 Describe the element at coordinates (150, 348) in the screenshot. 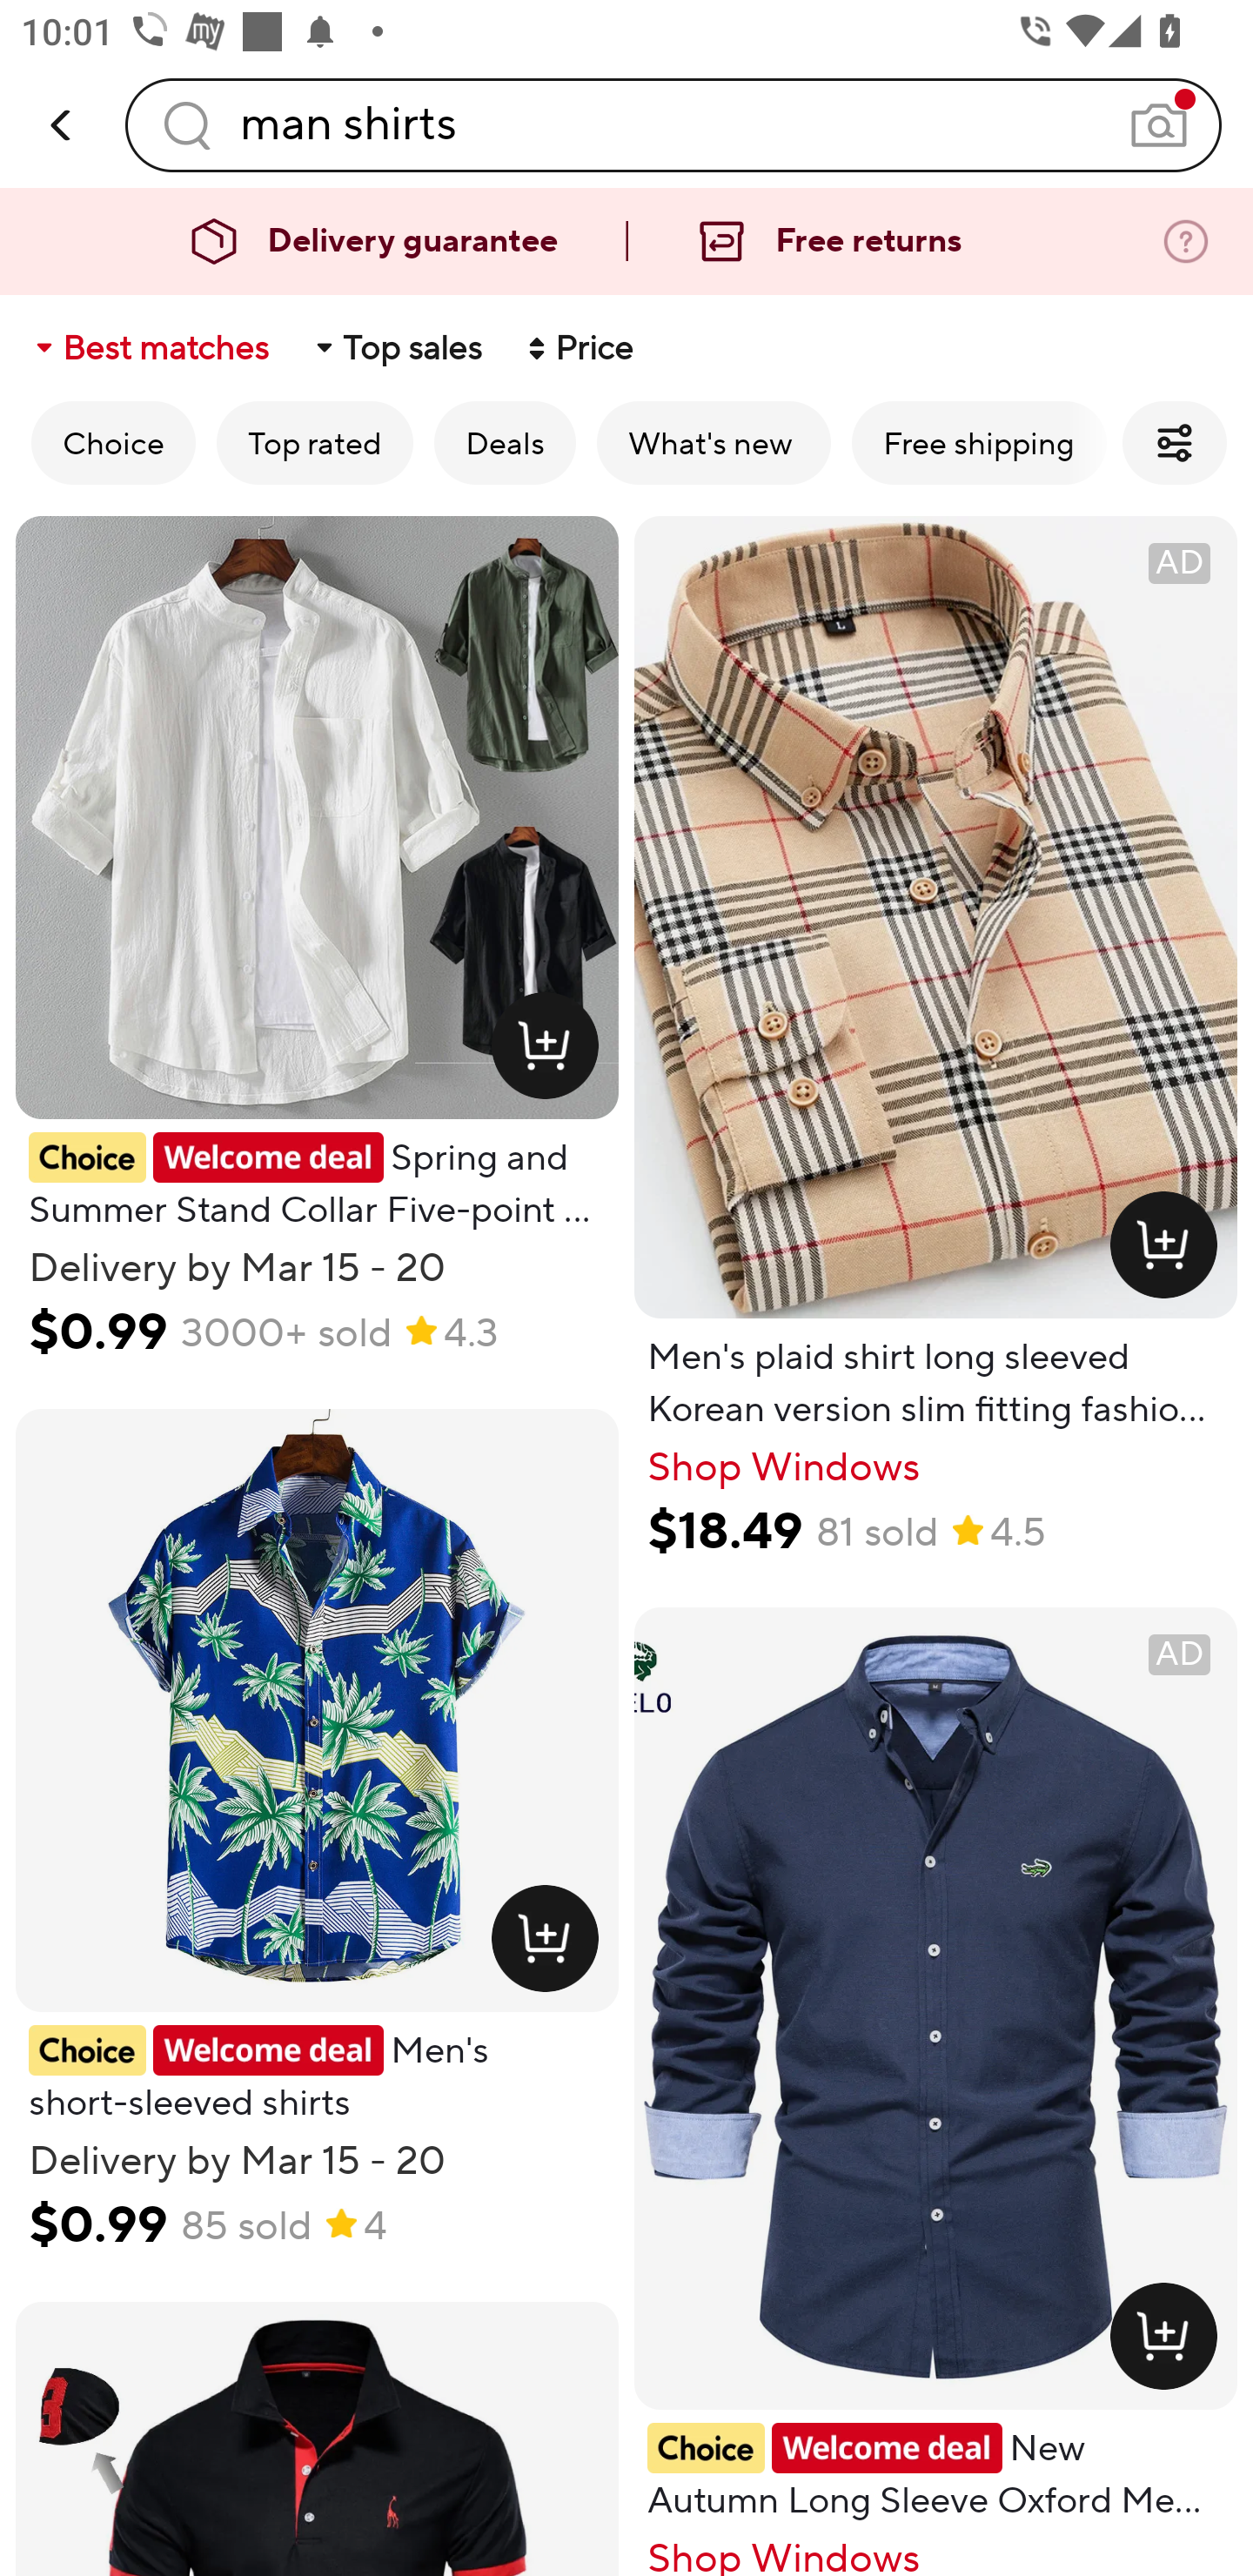

I see `Best matches` at that location.